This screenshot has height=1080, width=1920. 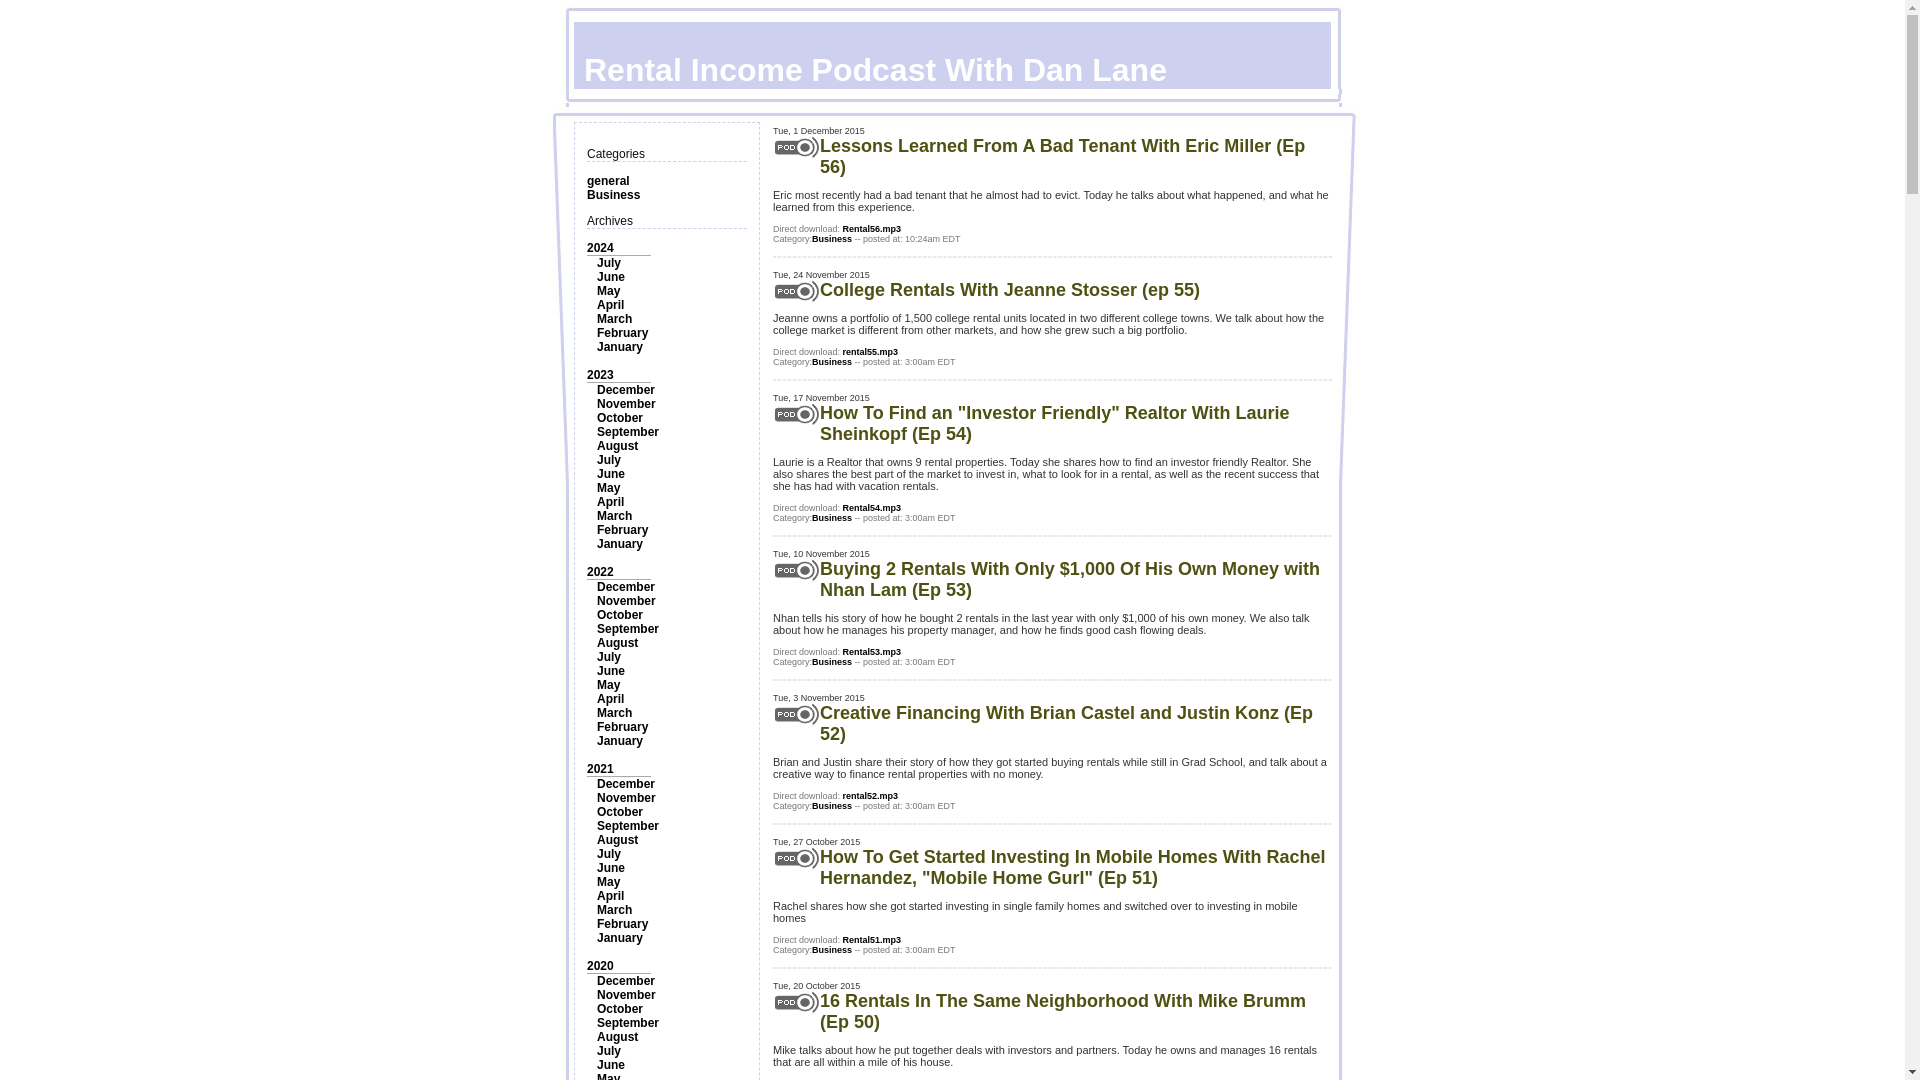 What do you see at coordinates (626, 586) in the screenshot?
I see `December` at bounding box center [626, 586].